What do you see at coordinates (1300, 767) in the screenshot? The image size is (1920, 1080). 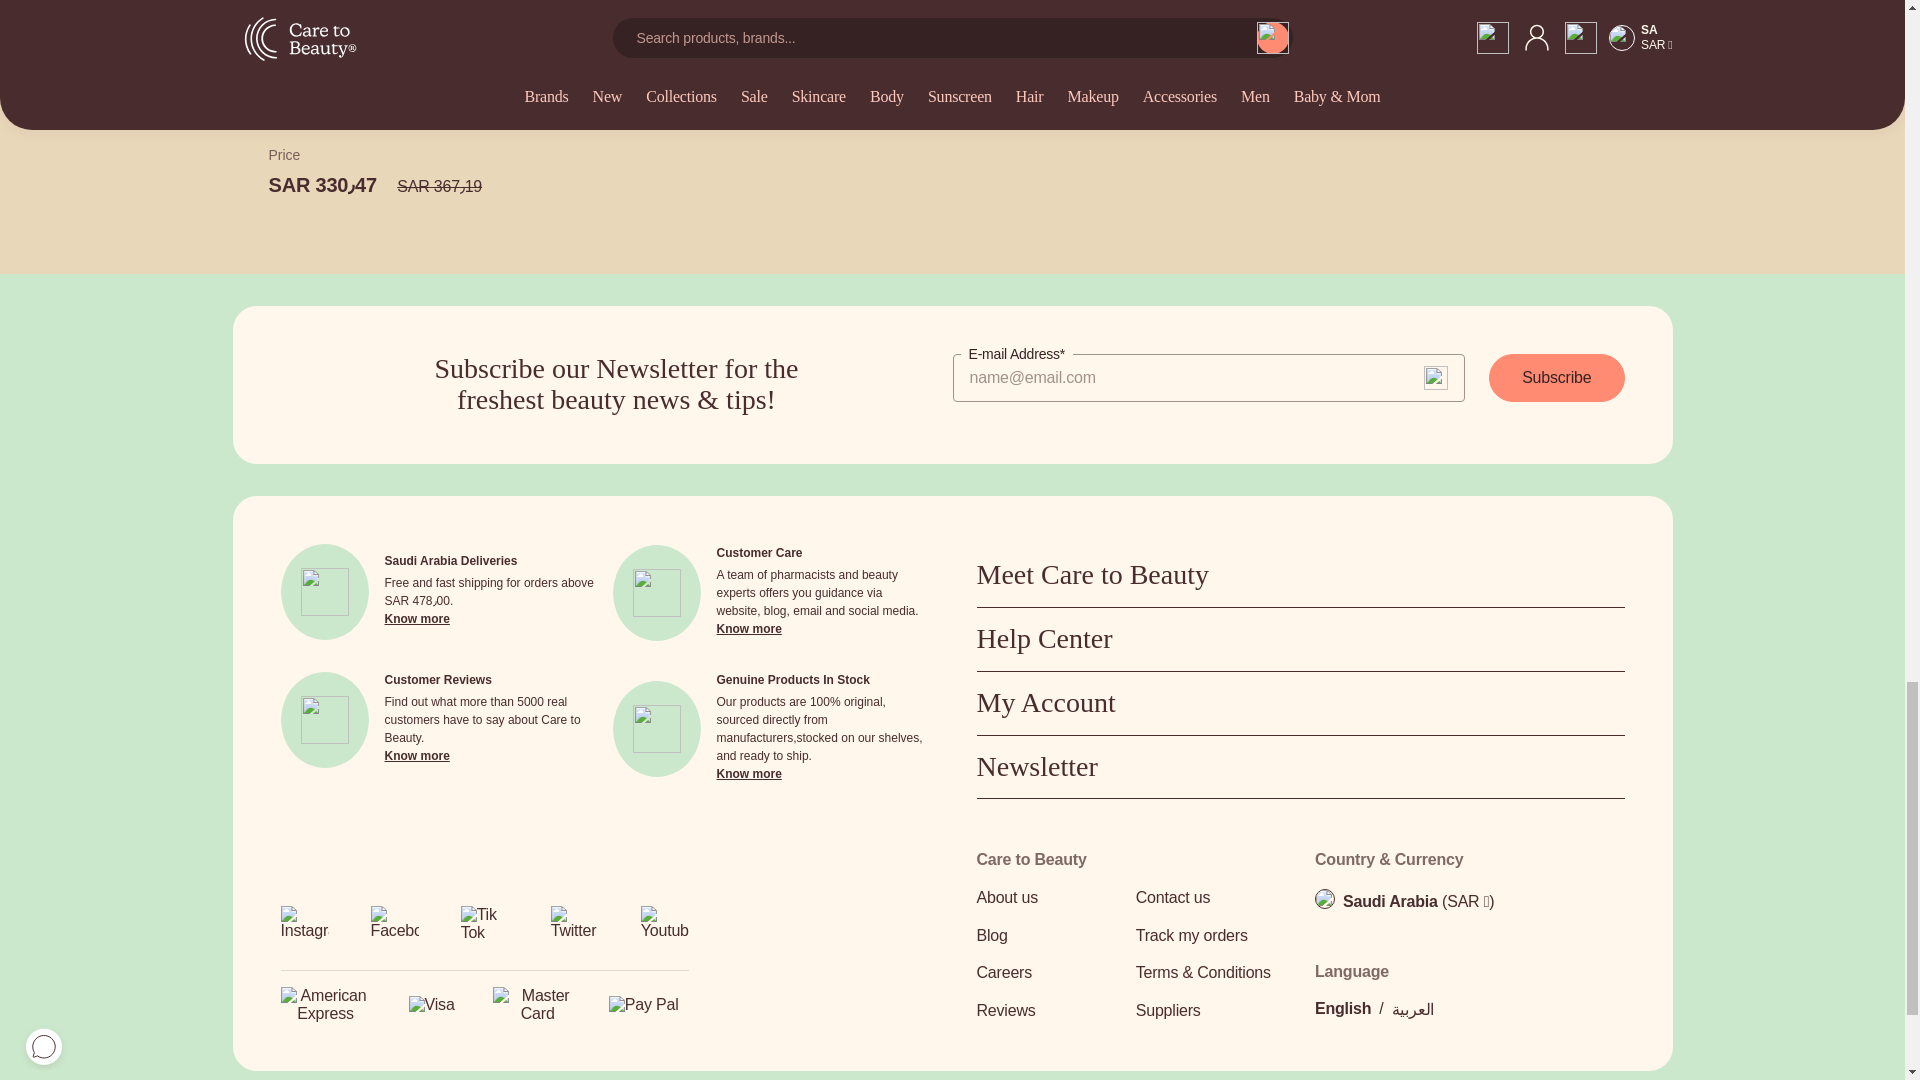 I see `Newsletter` at bounding box center [1300, 767].